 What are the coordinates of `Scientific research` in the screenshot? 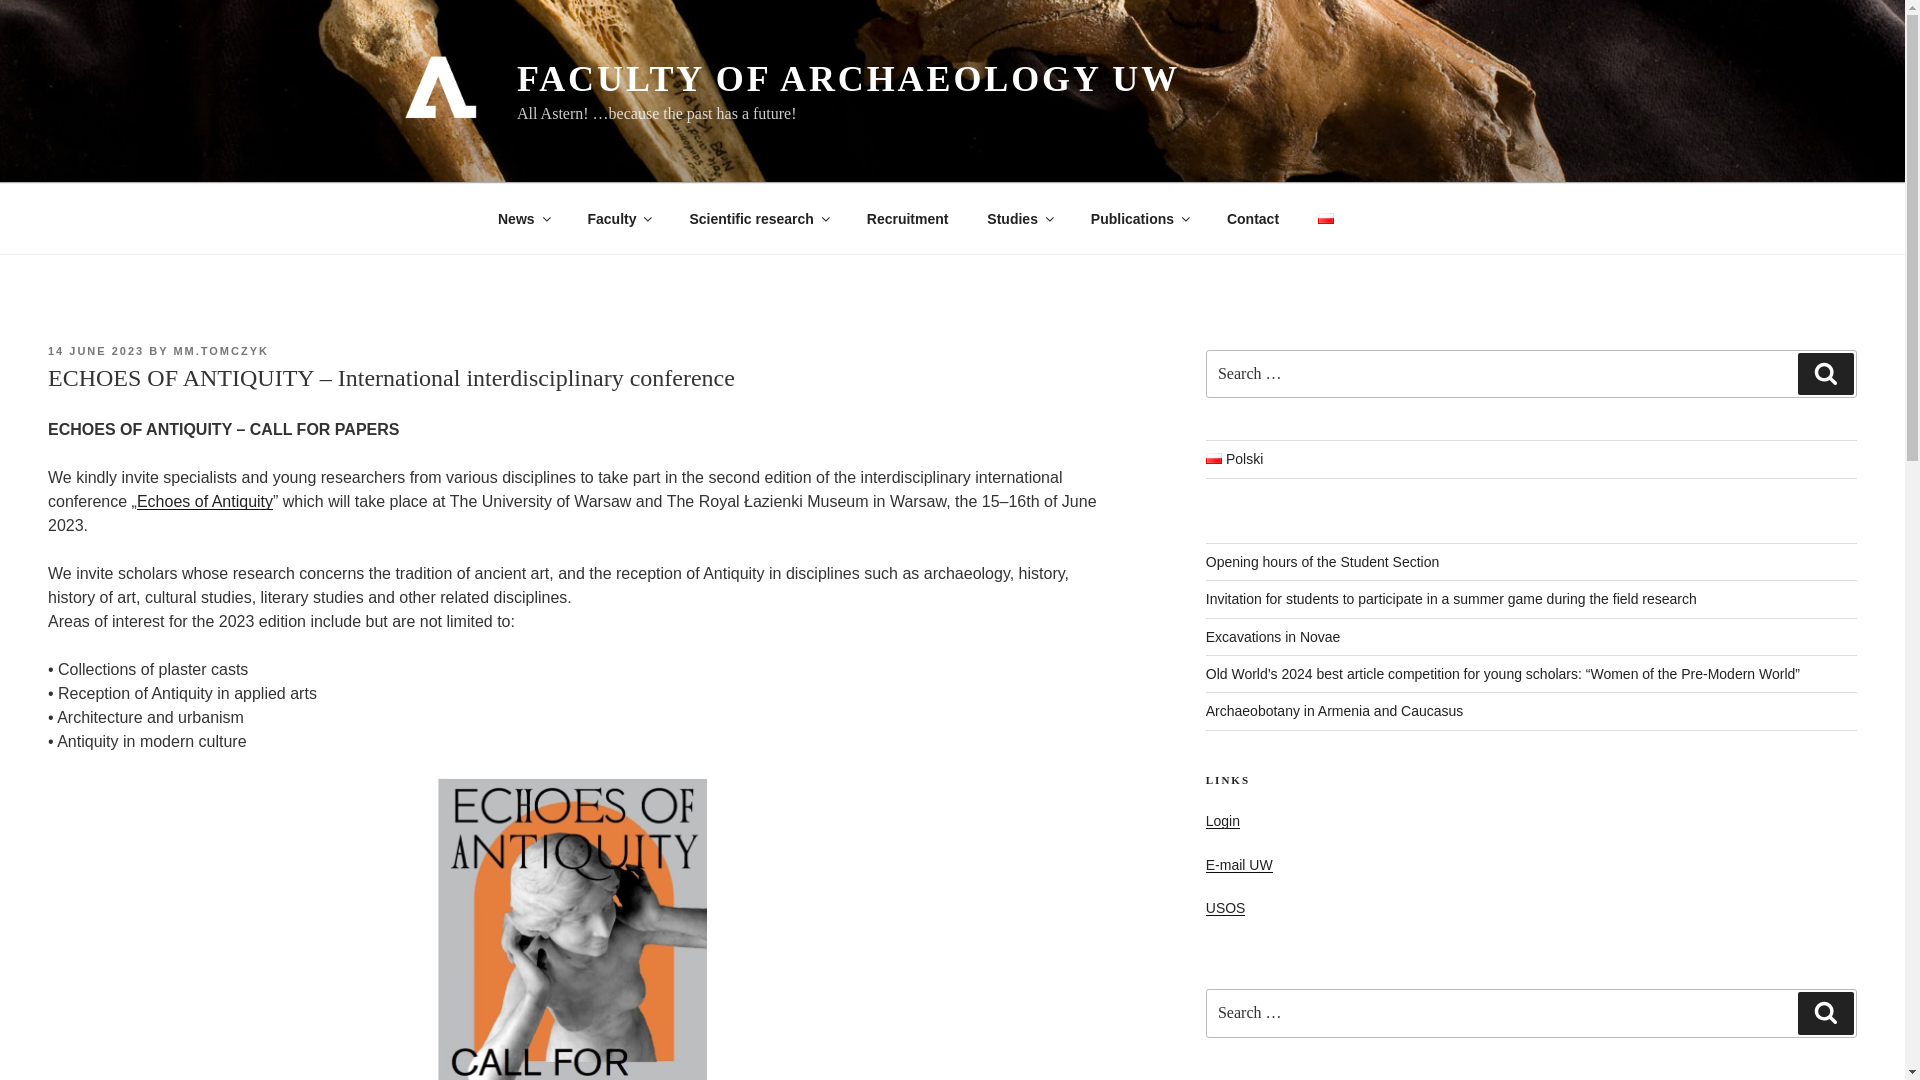 It's located at (759, 218).